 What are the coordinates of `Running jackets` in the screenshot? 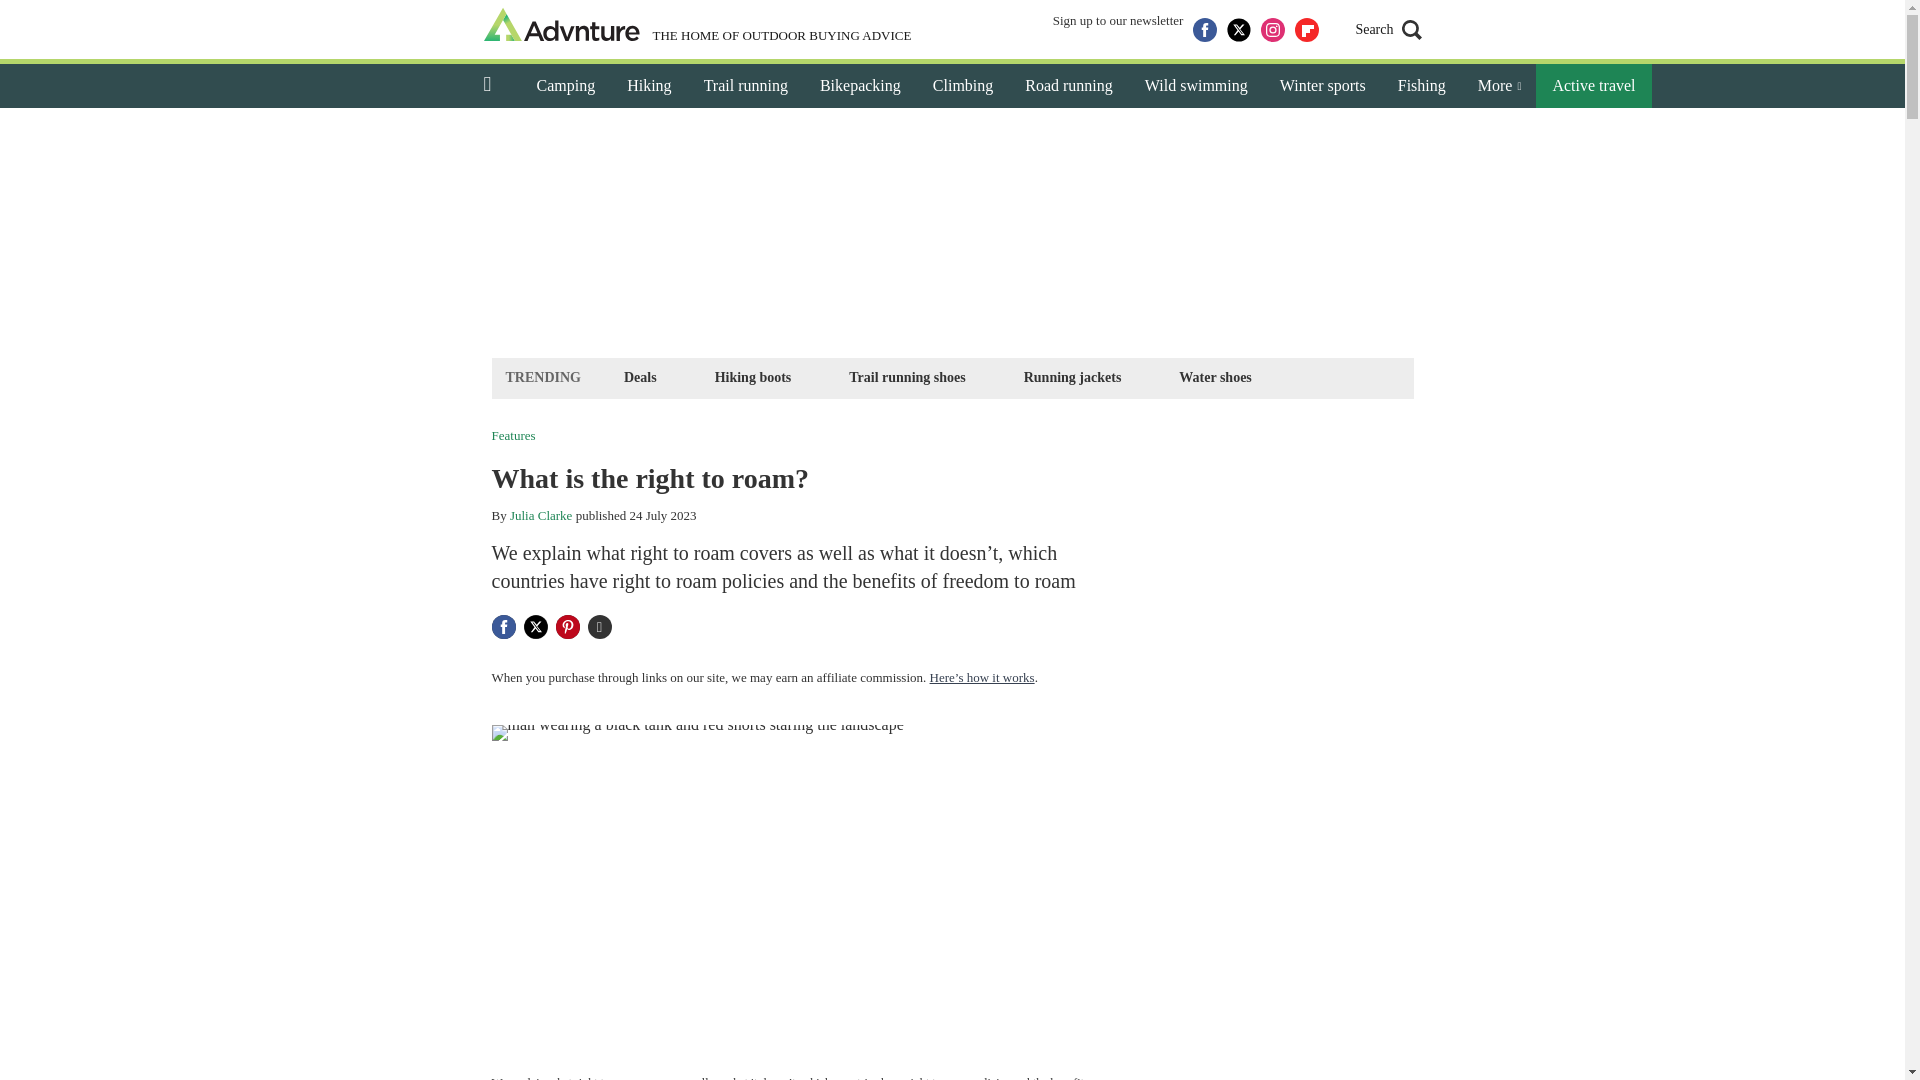 It's located at (1072, 377).